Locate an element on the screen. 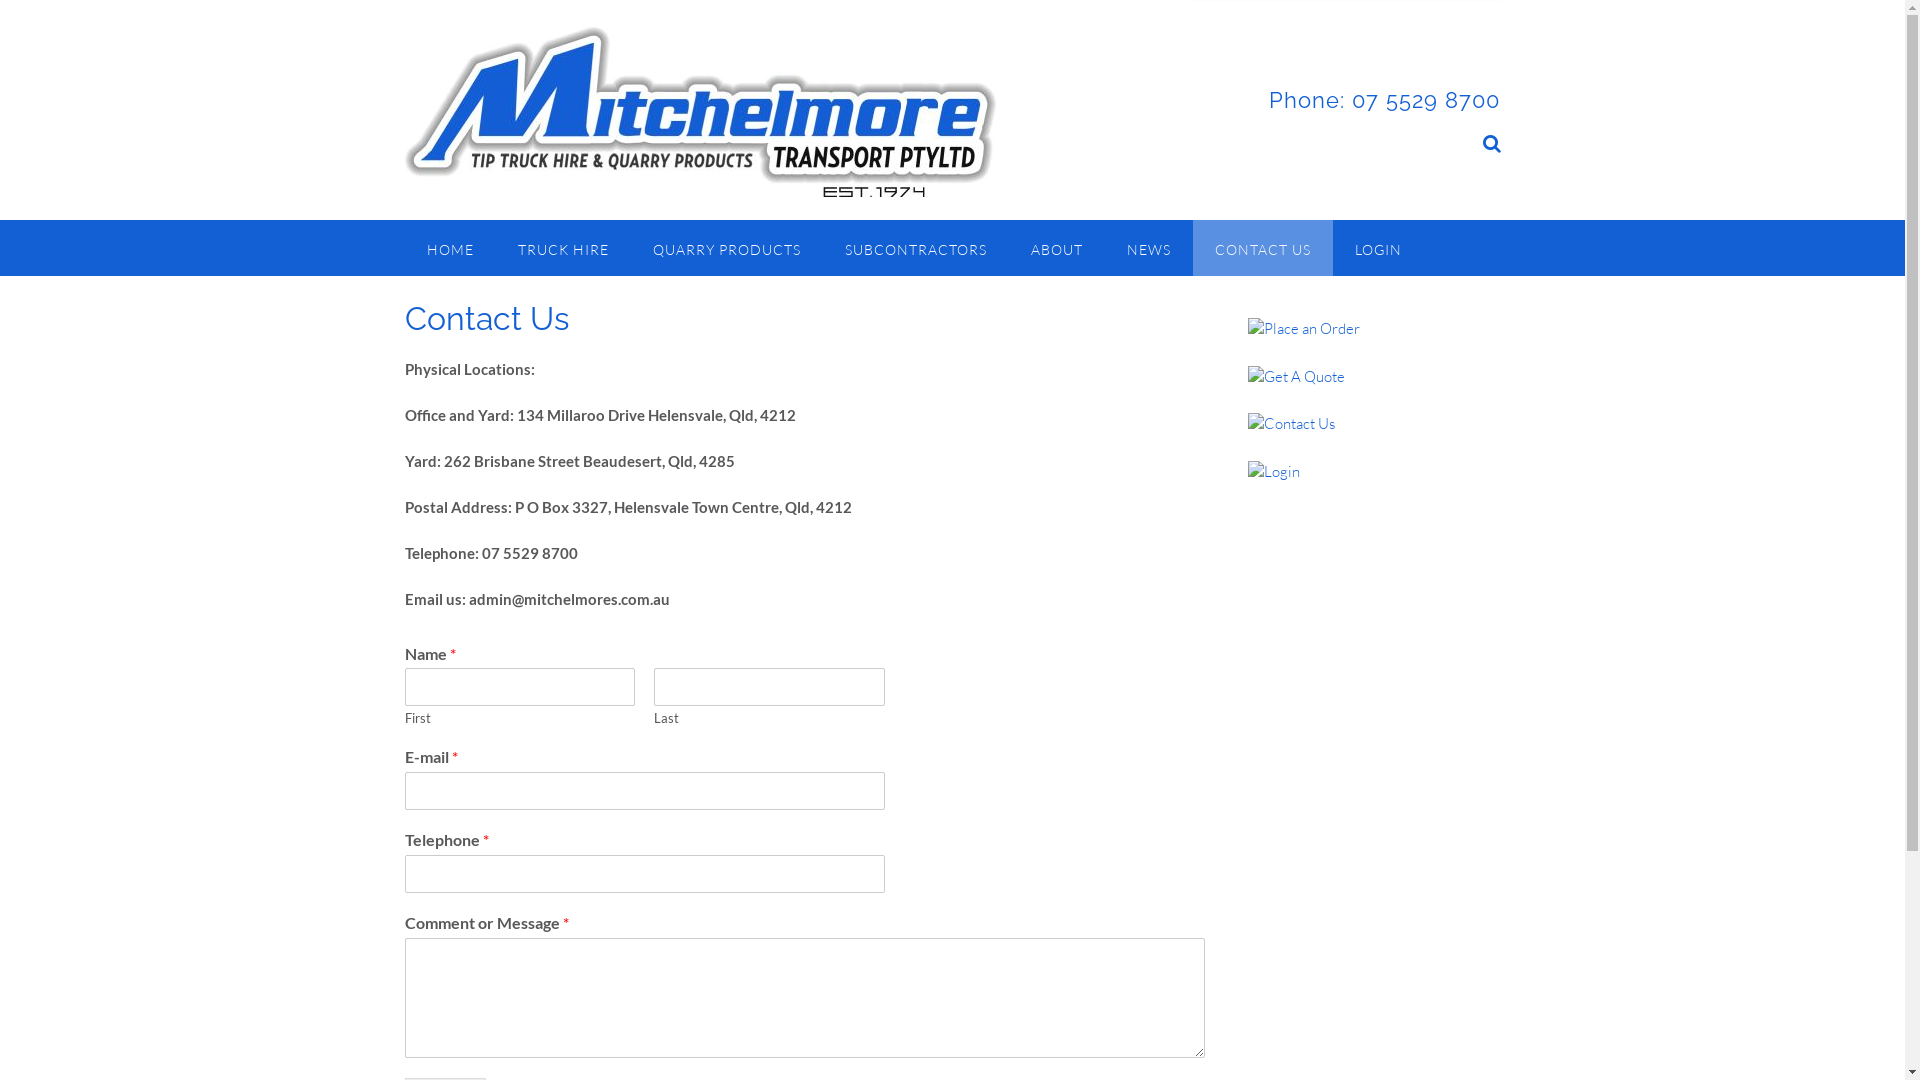 The width and height of the screenshot is (1920, 1080). ABOUT is located at coordinates (1056, 248).